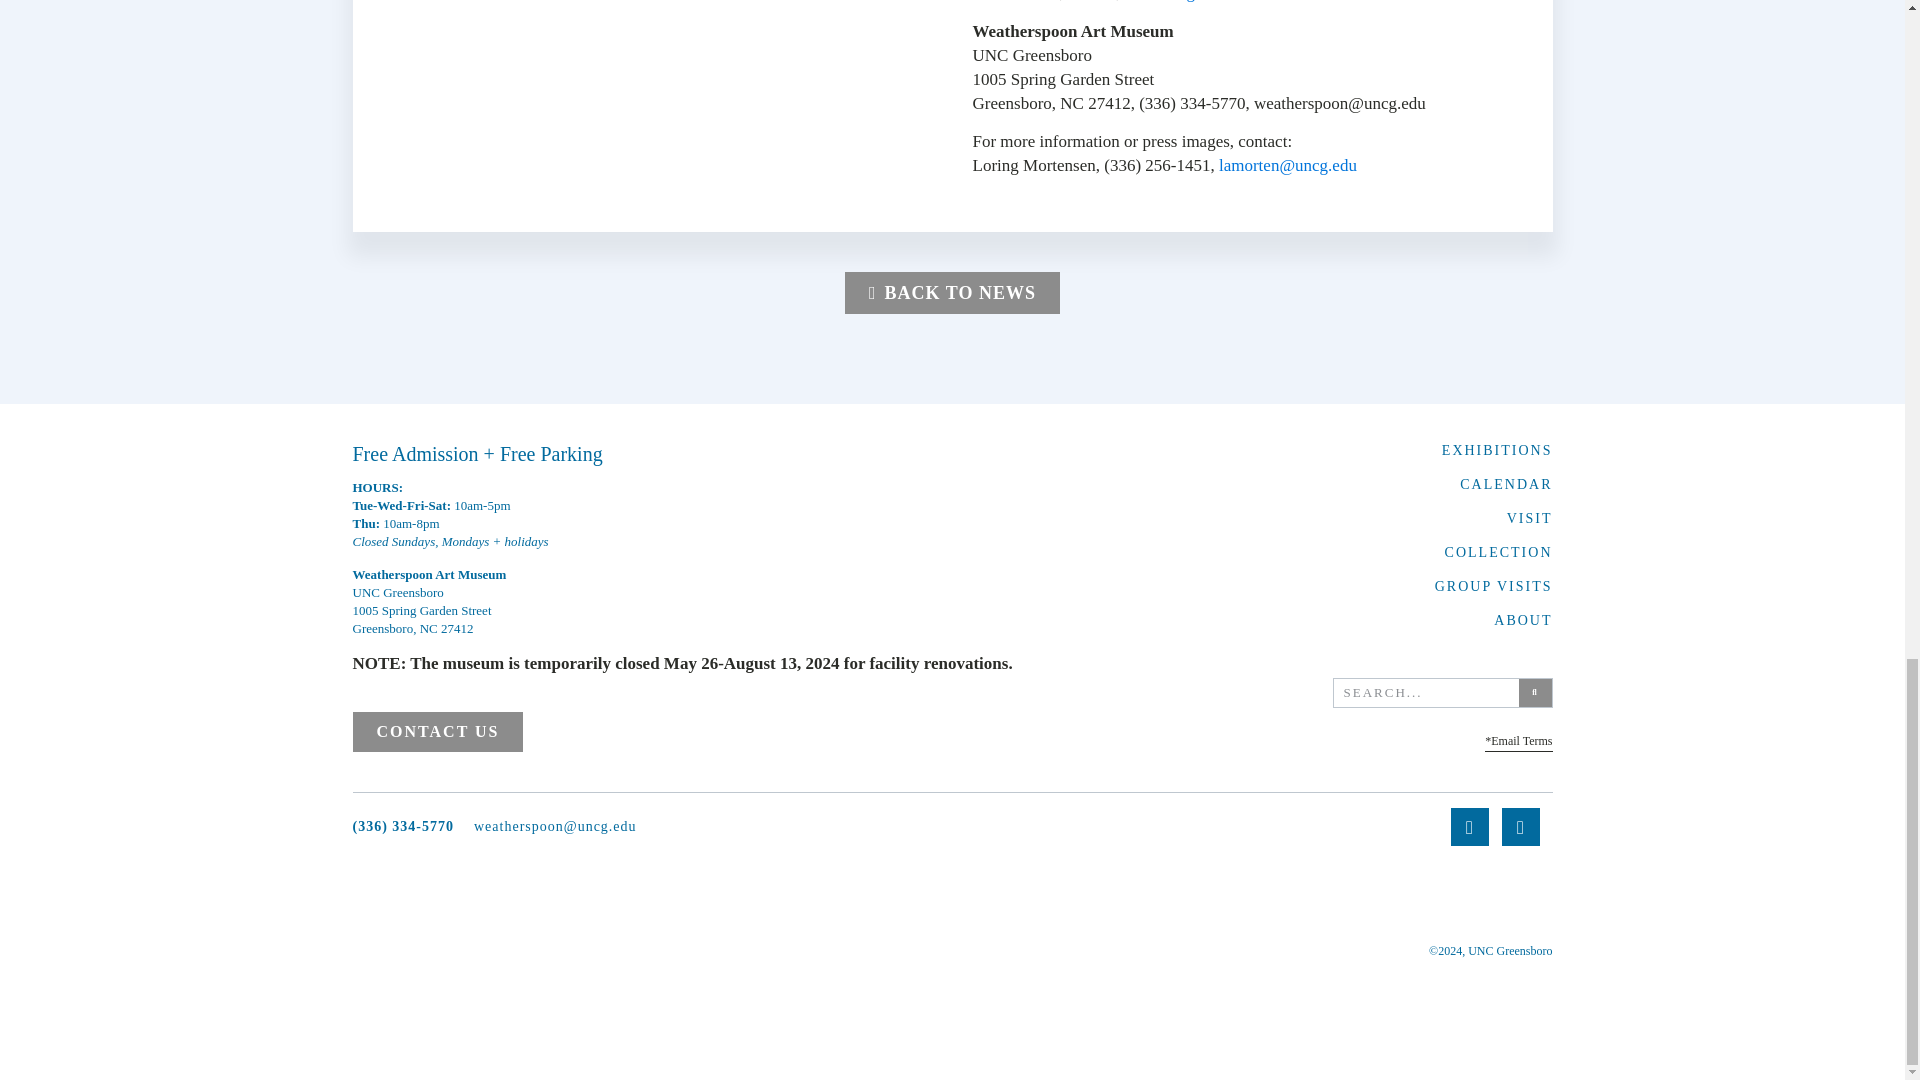 This screenshot has width=1920, height=1080. I want to click on ABOUT, so click(1522, 620).